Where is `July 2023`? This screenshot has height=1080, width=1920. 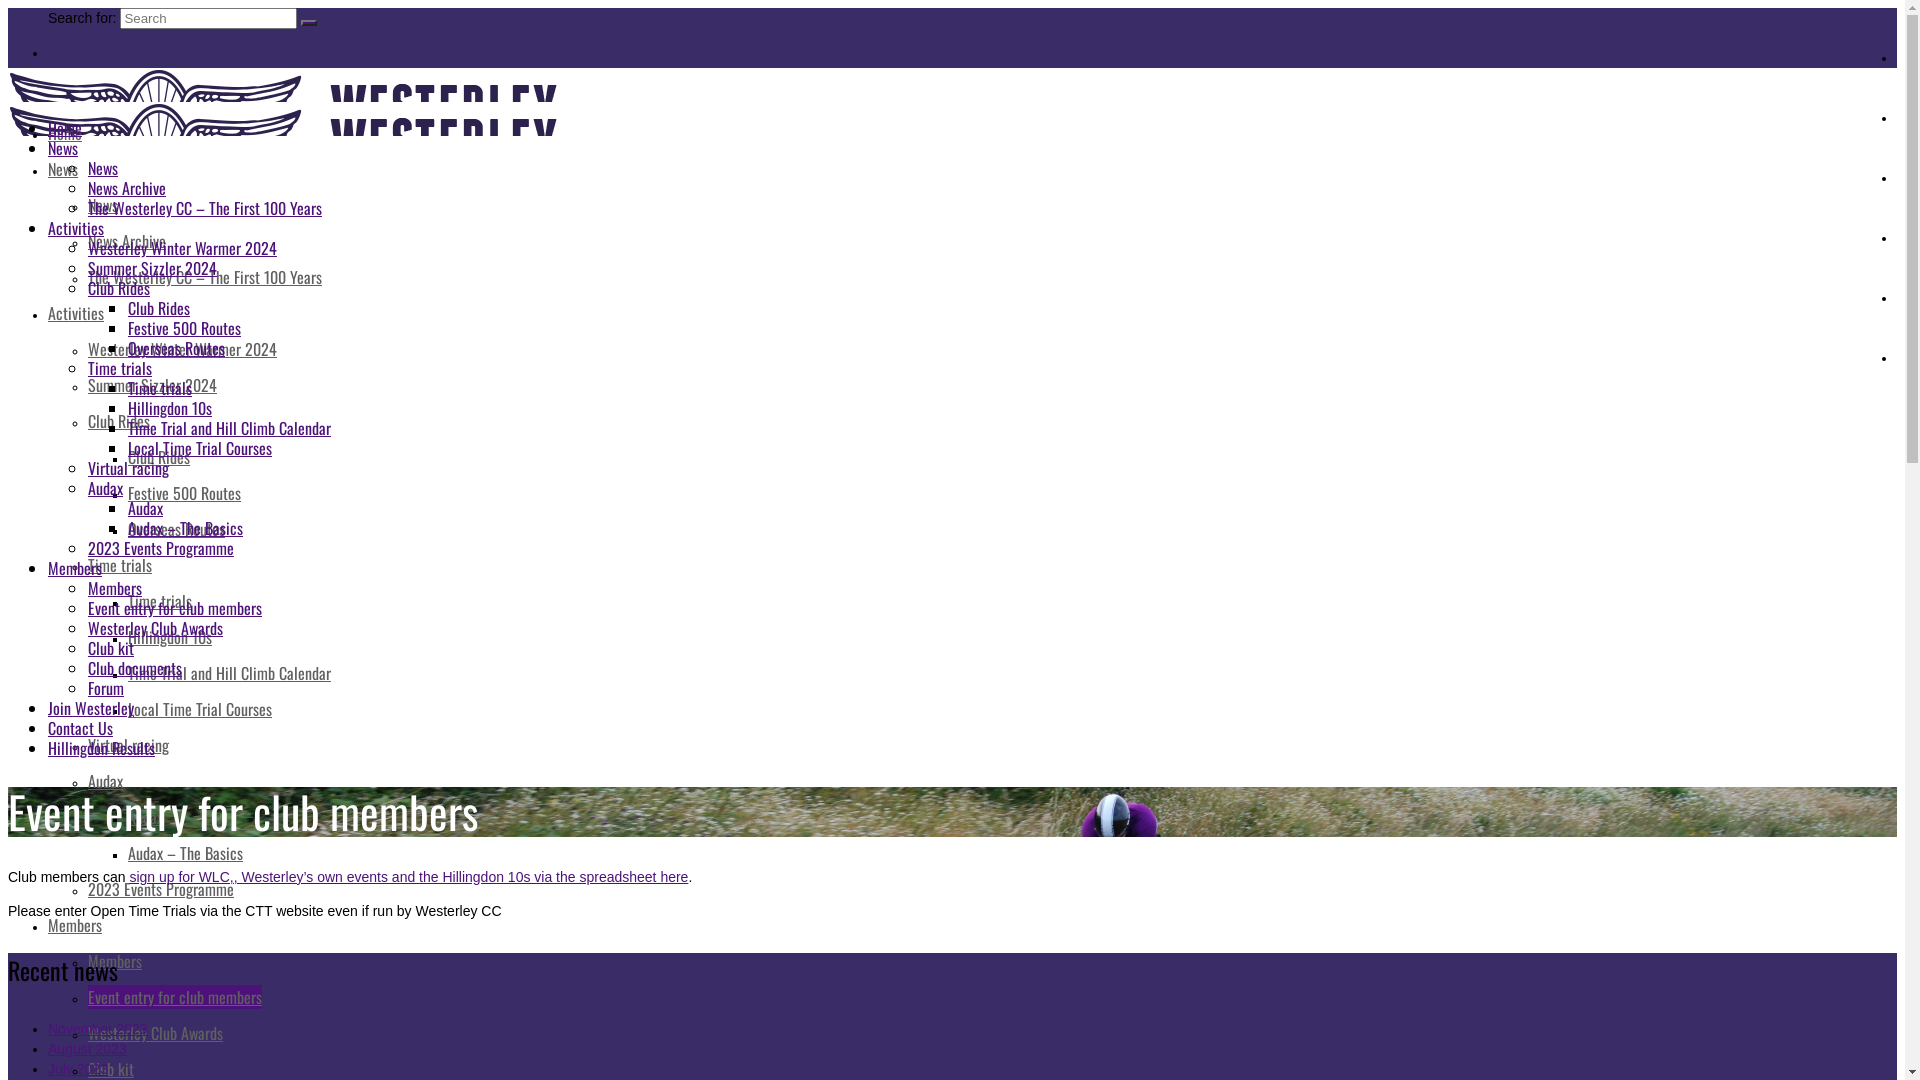
July 2023 is located at coordinates (78, 1069).